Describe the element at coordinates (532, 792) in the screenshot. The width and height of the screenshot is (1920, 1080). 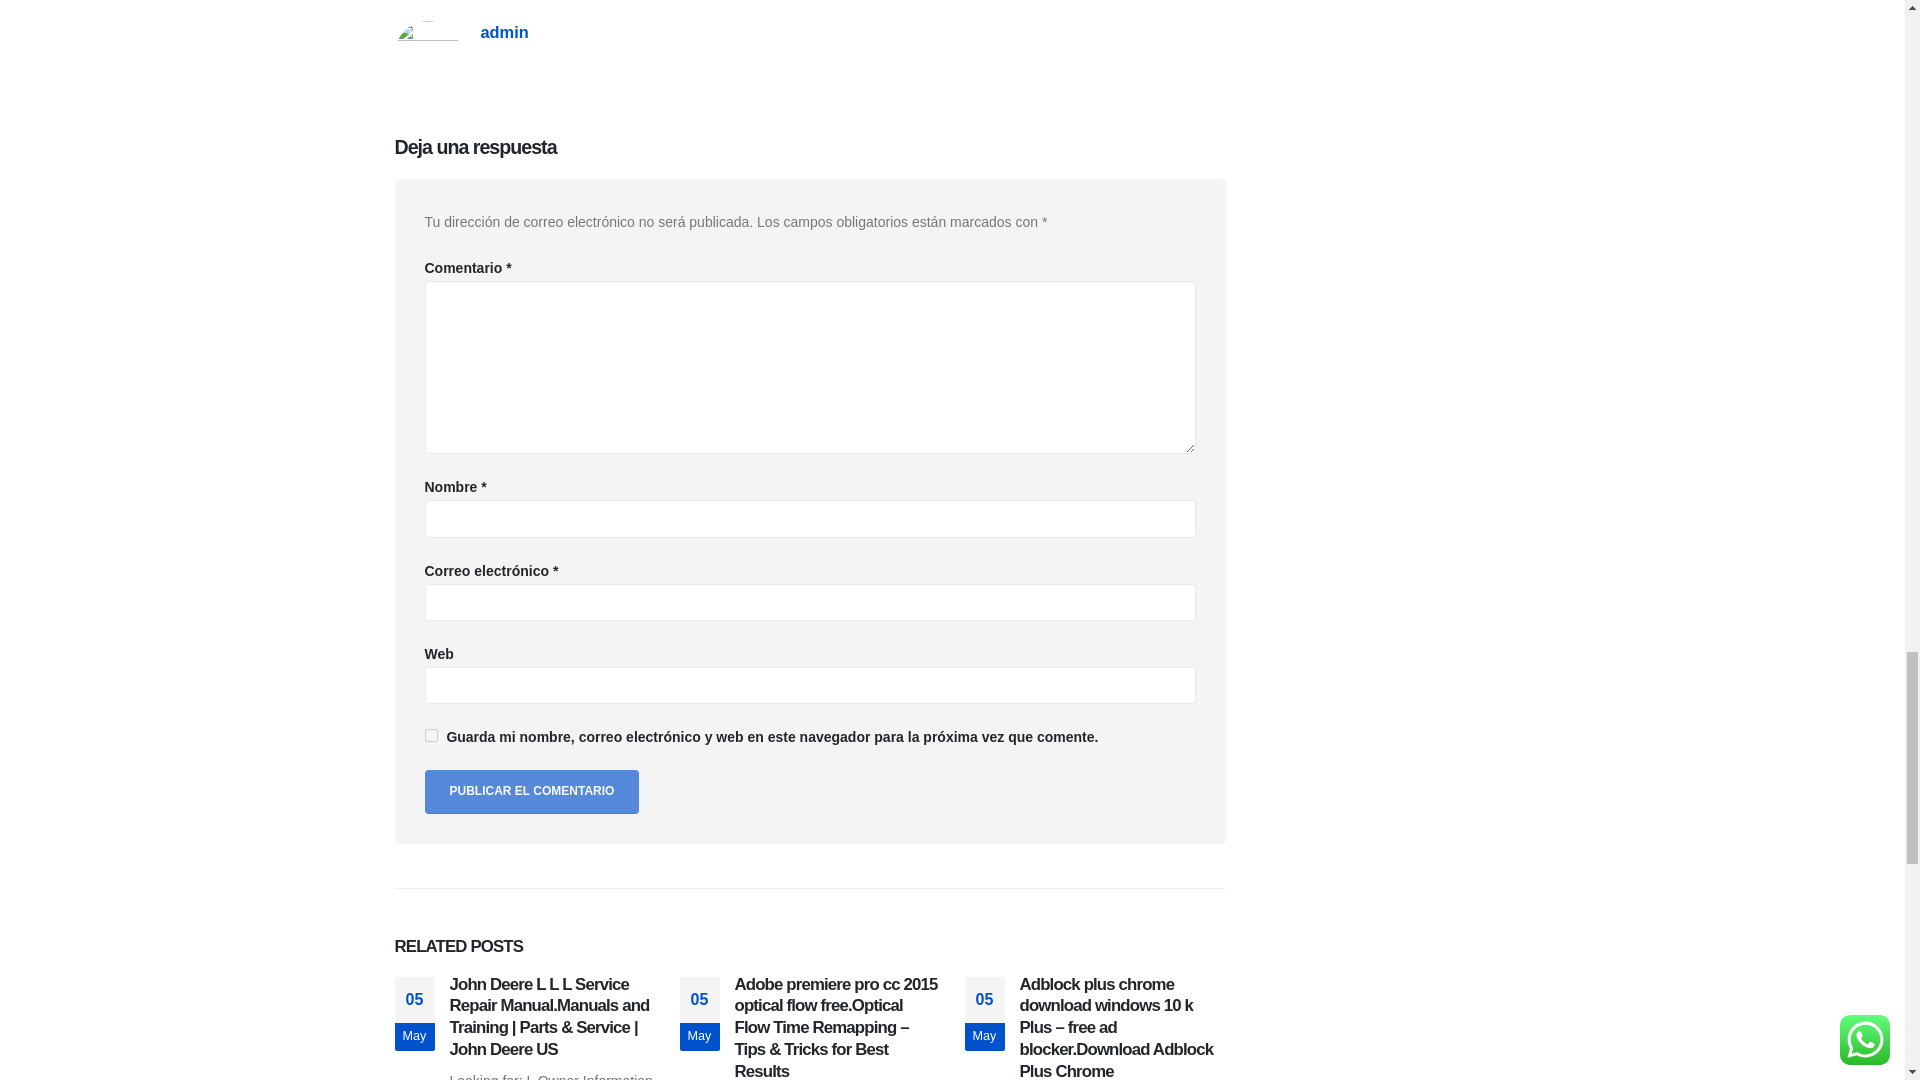
I see `Publicar el comentario` at that location.